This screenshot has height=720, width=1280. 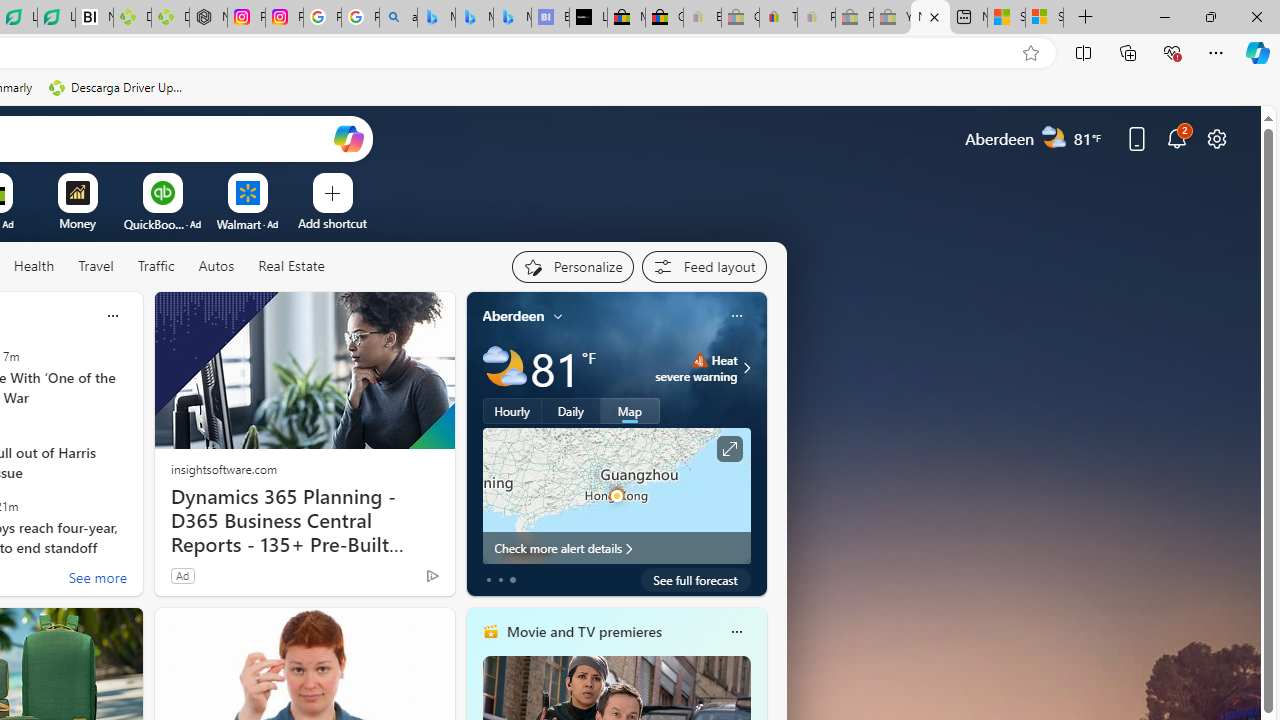 I want to click on Health, so click(x=34, y=266).